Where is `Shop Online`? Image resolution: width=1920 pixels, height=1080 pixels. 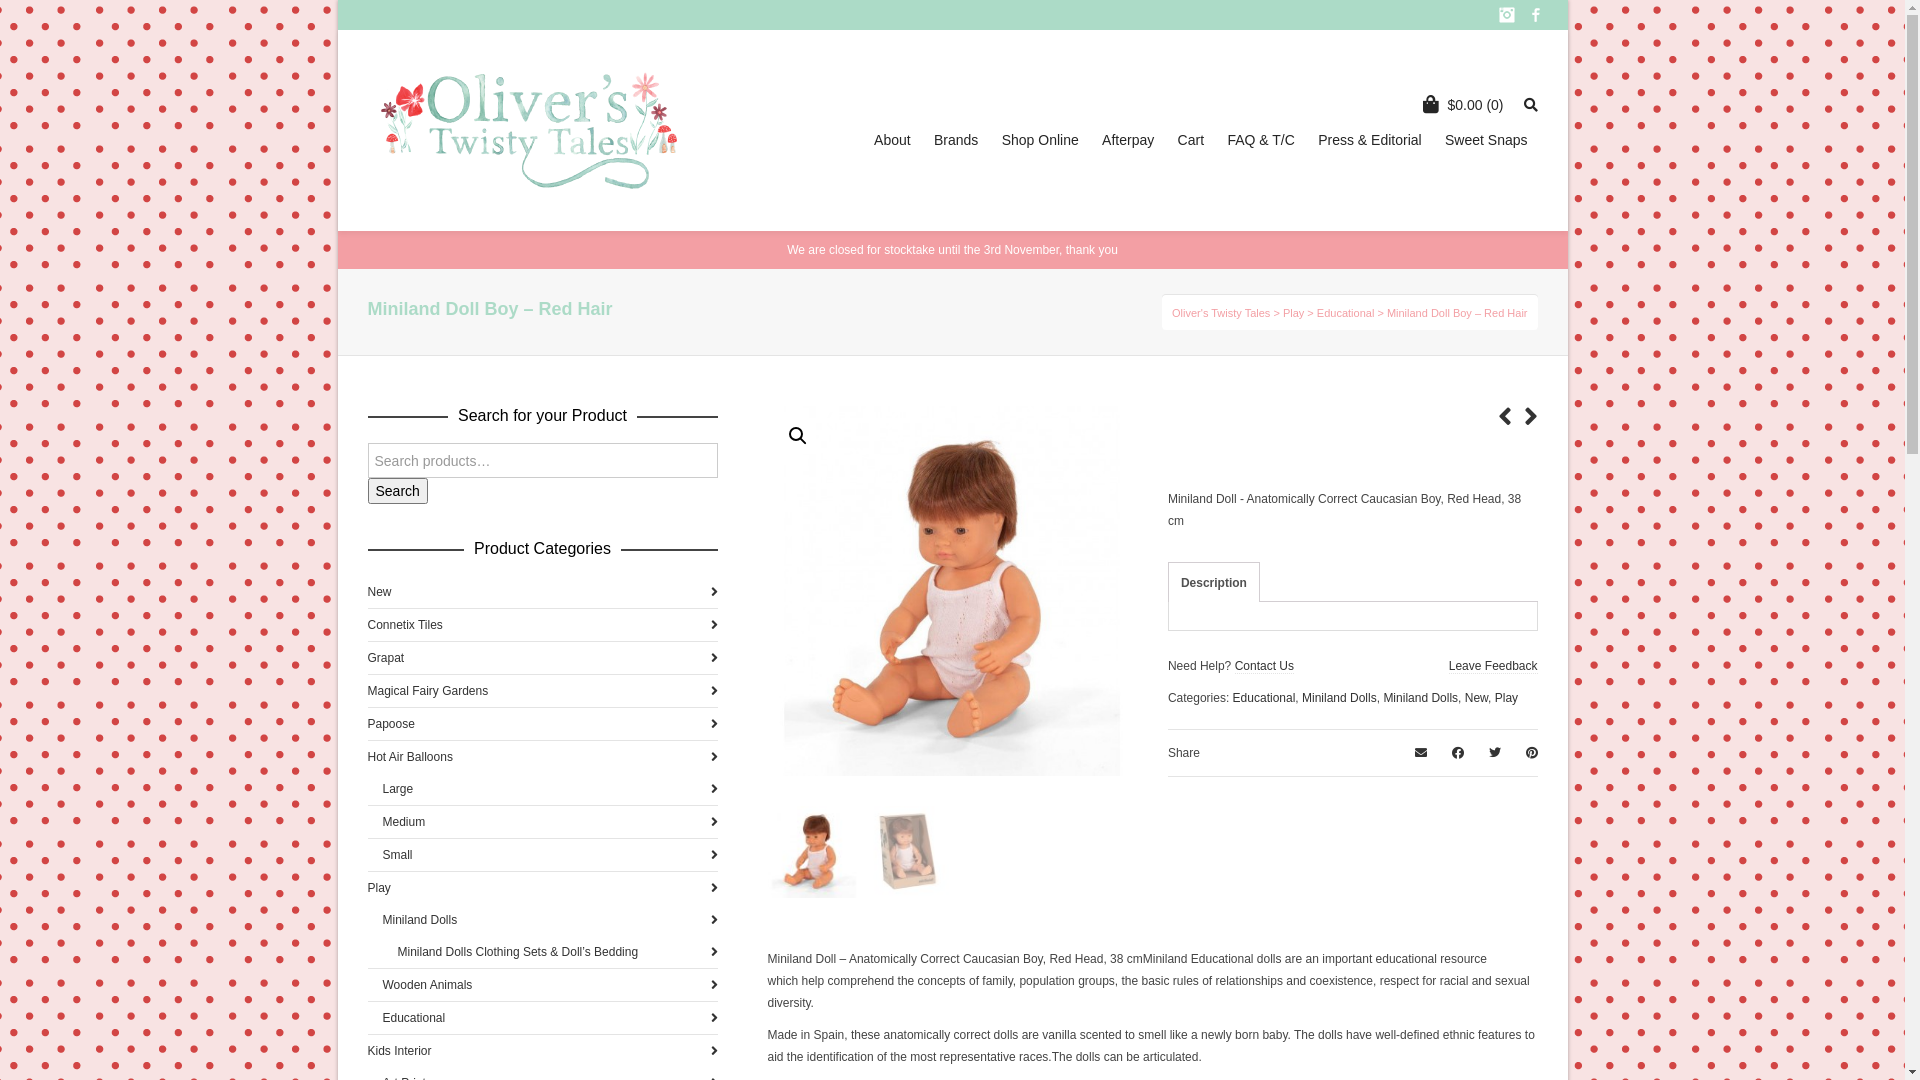 Shop Online is located at coordinates (1040, 140).